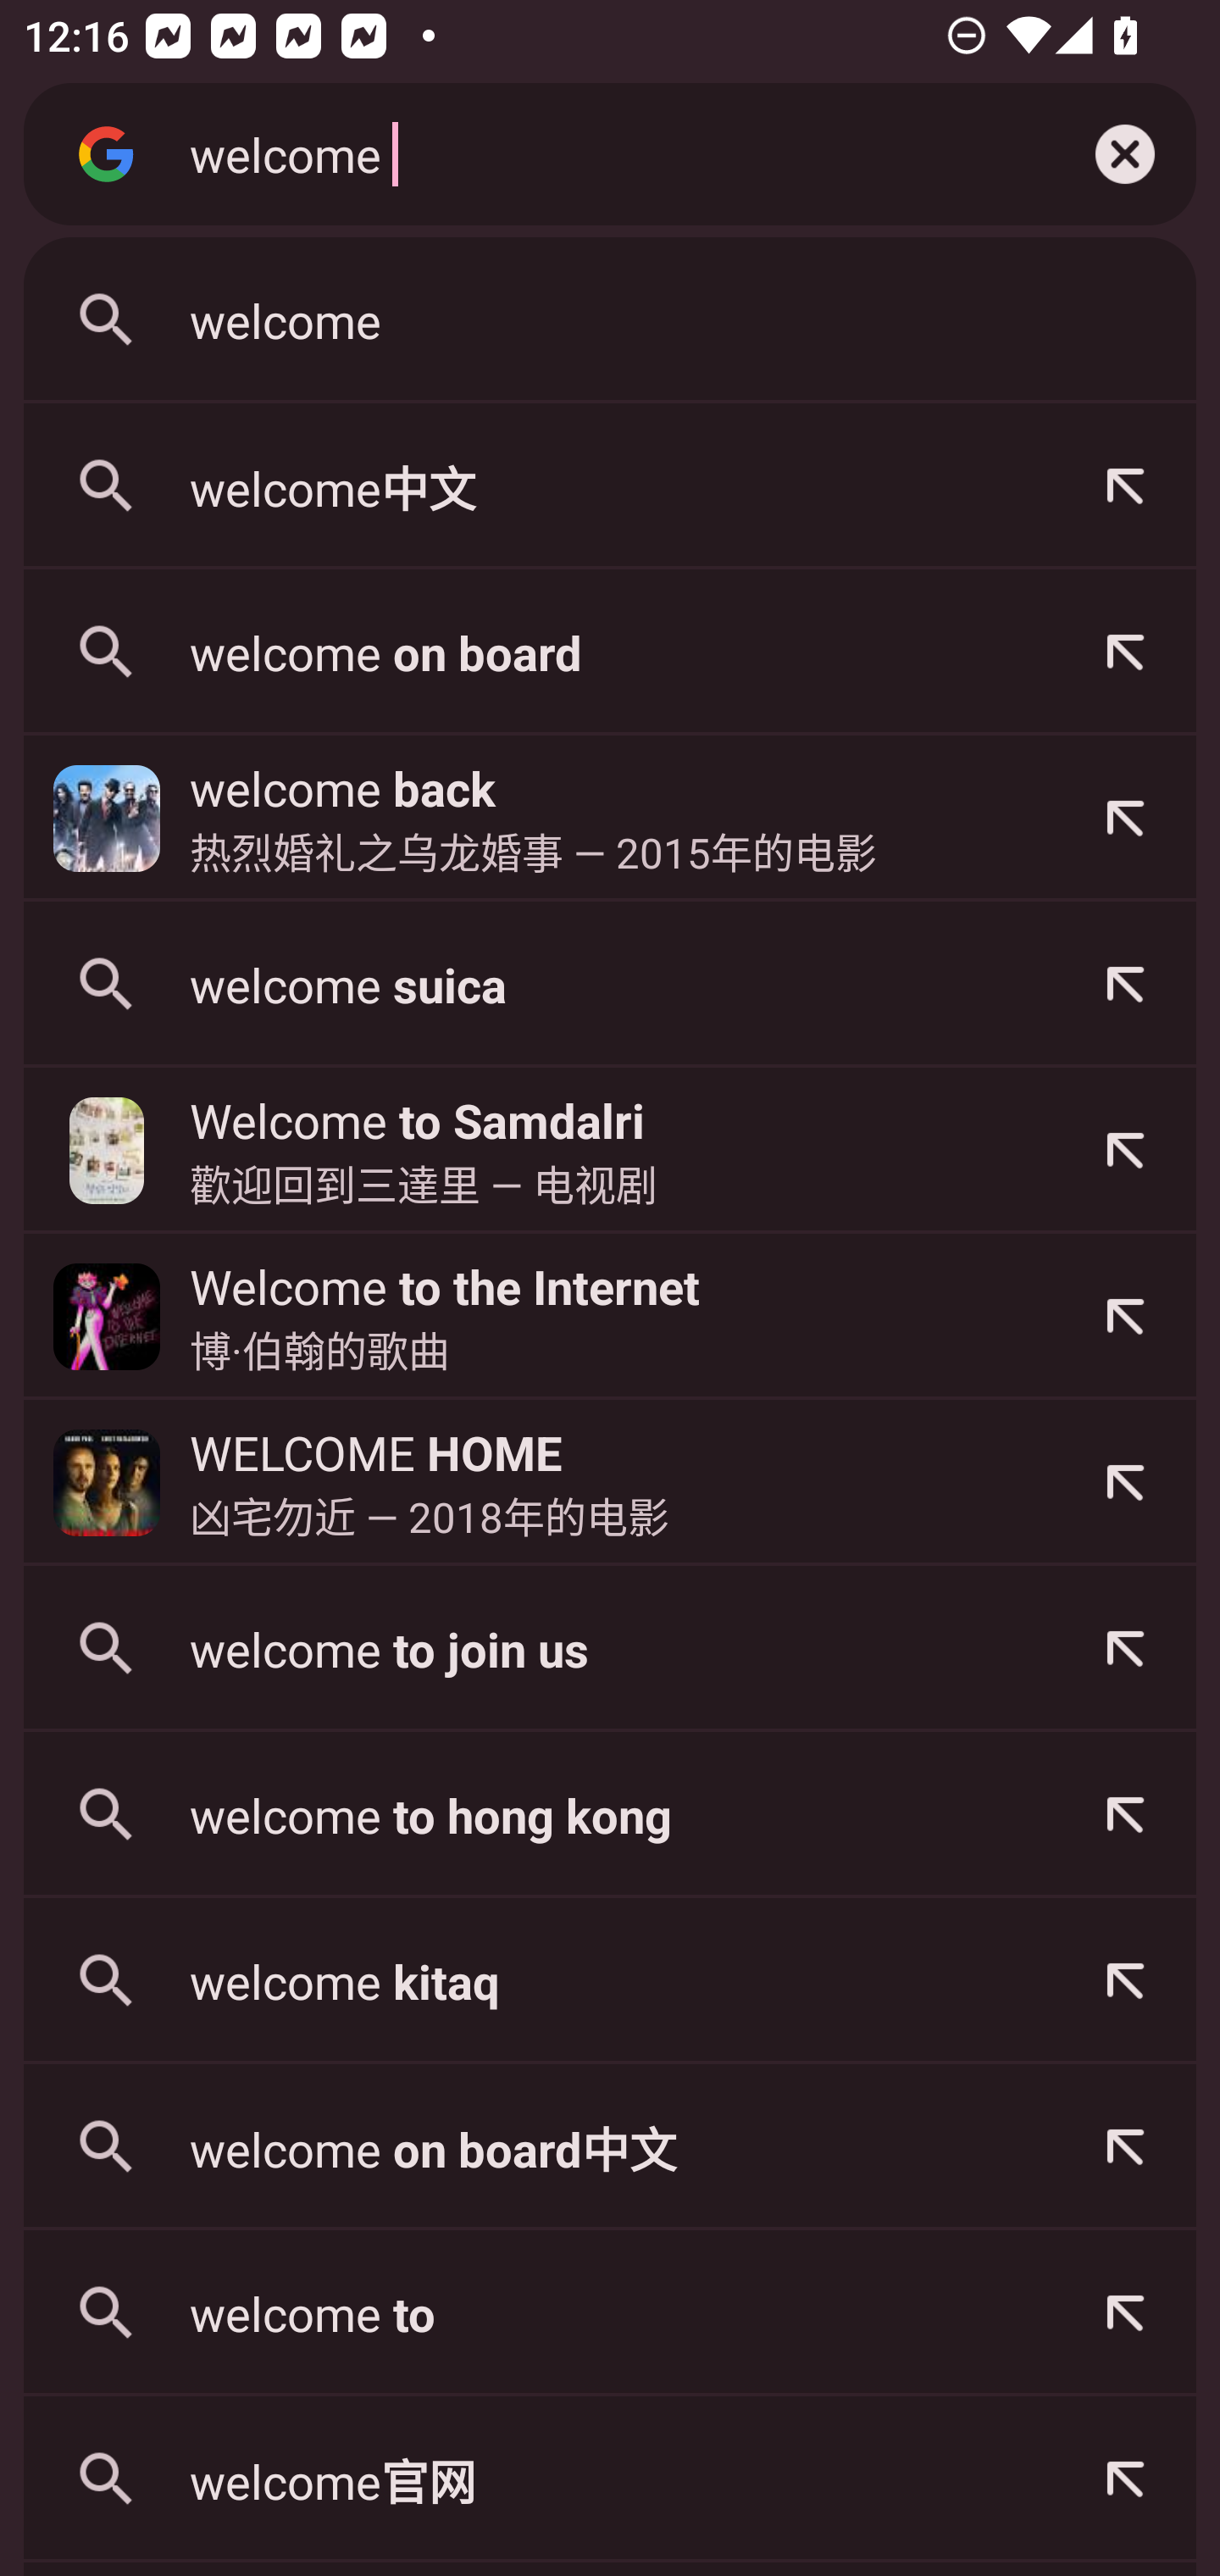  What do you see at coordinates (604, 153) in the screenshot?
I see `welcome ` at bounding box center [604, 153].